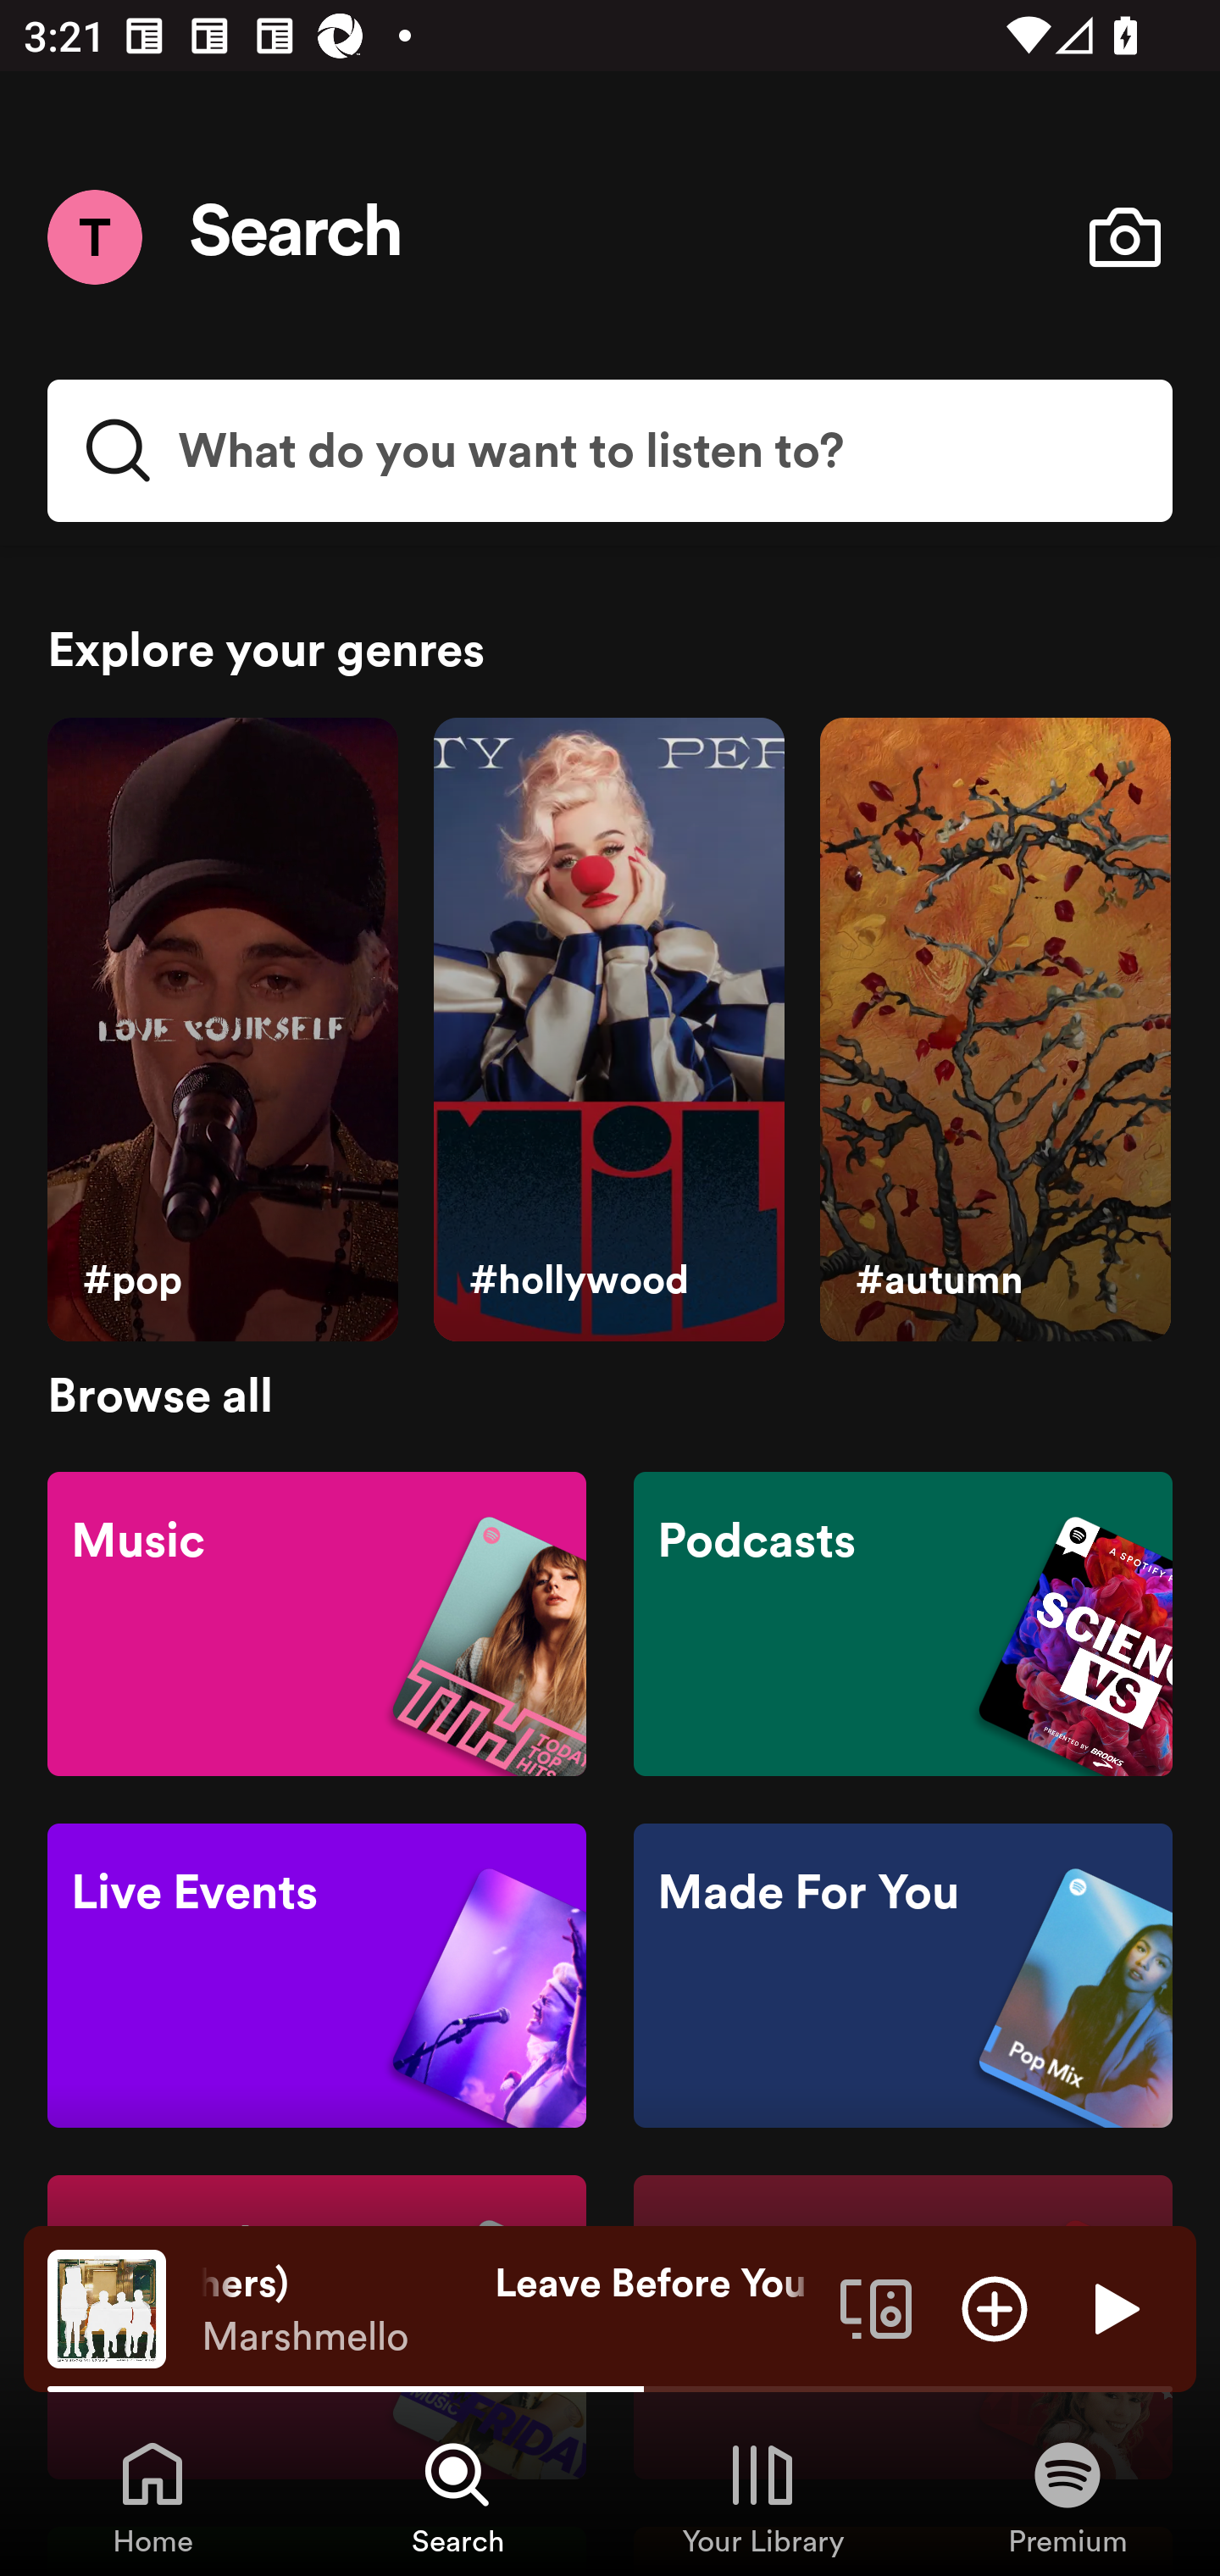  What do you see at coordinates (1113, 2307) in the screenshot?
I see `Play` at bounding box center [1113, 2307].